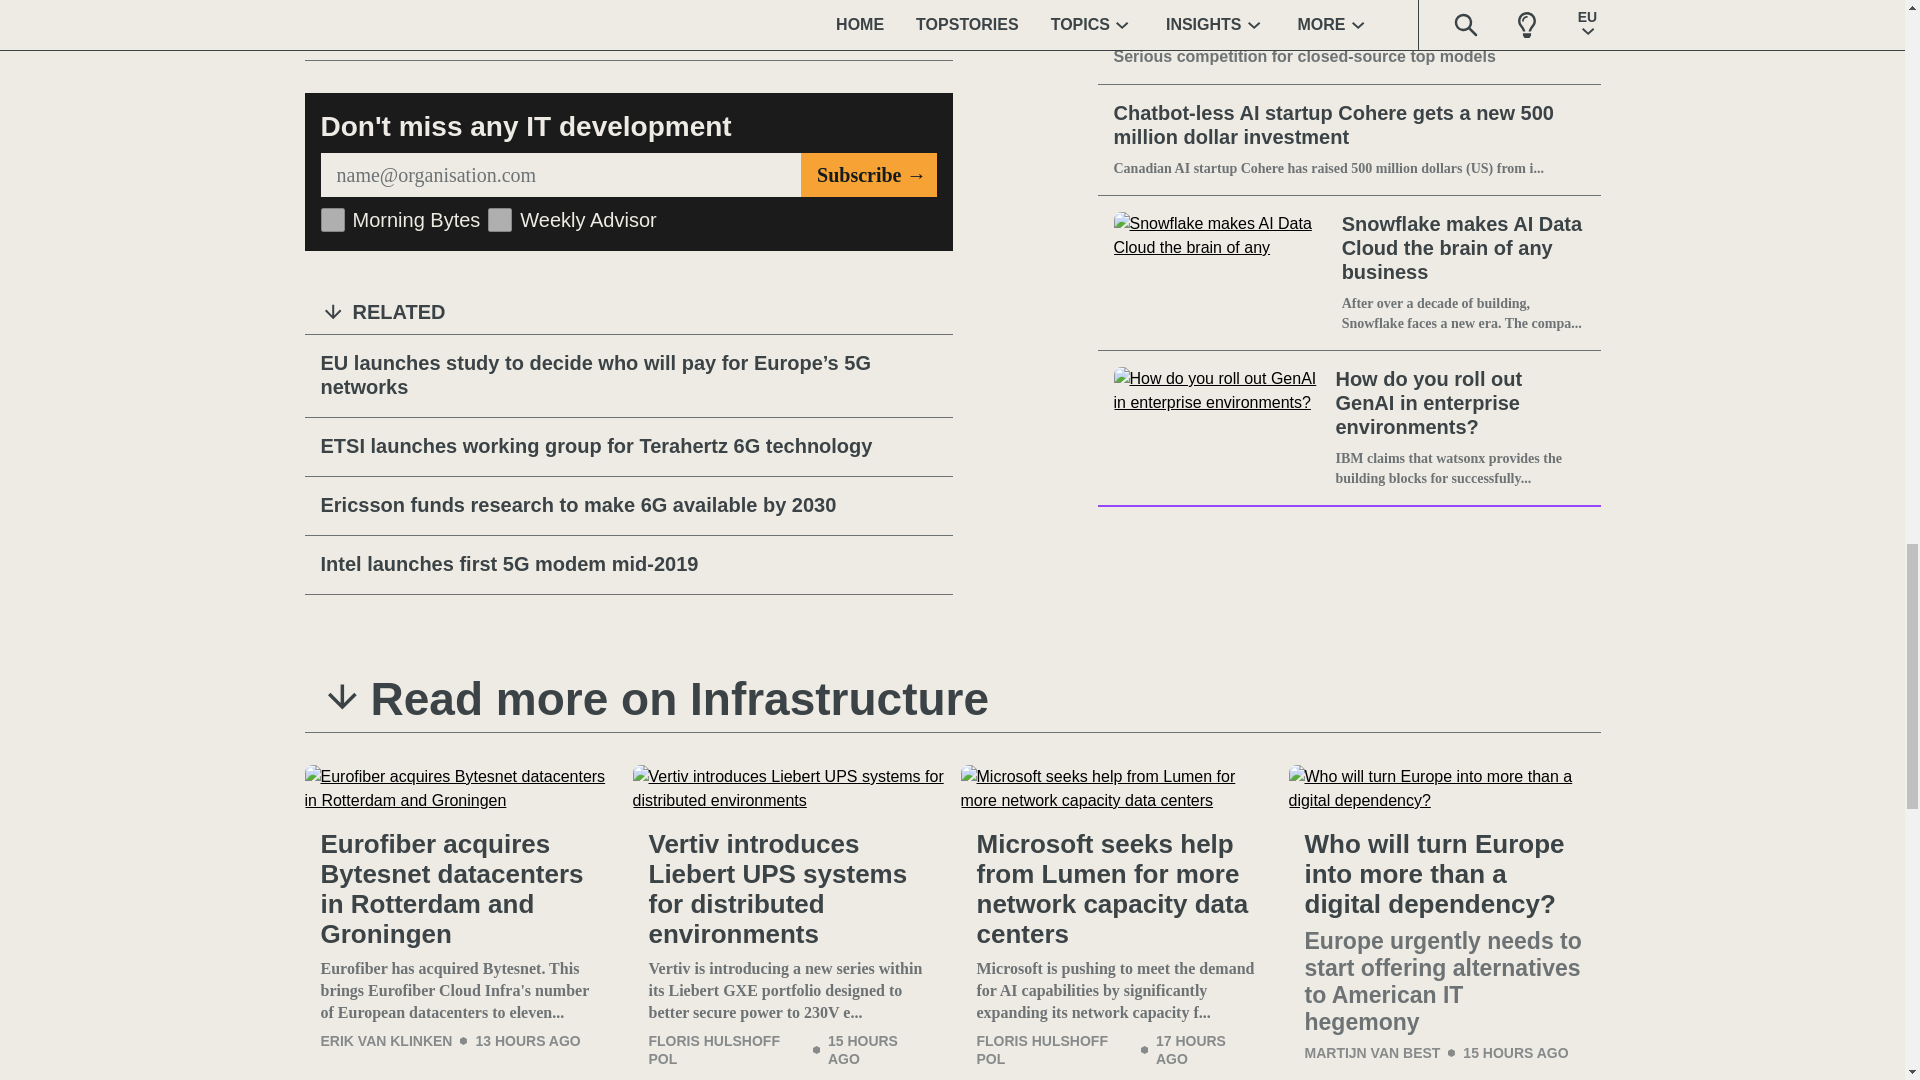 The height and width of the screenshot is (1080, 1920). What do you see at coordinates (500, 220) in the screenshot?
I see `84623981521405447` at bounding box center [500, 220].